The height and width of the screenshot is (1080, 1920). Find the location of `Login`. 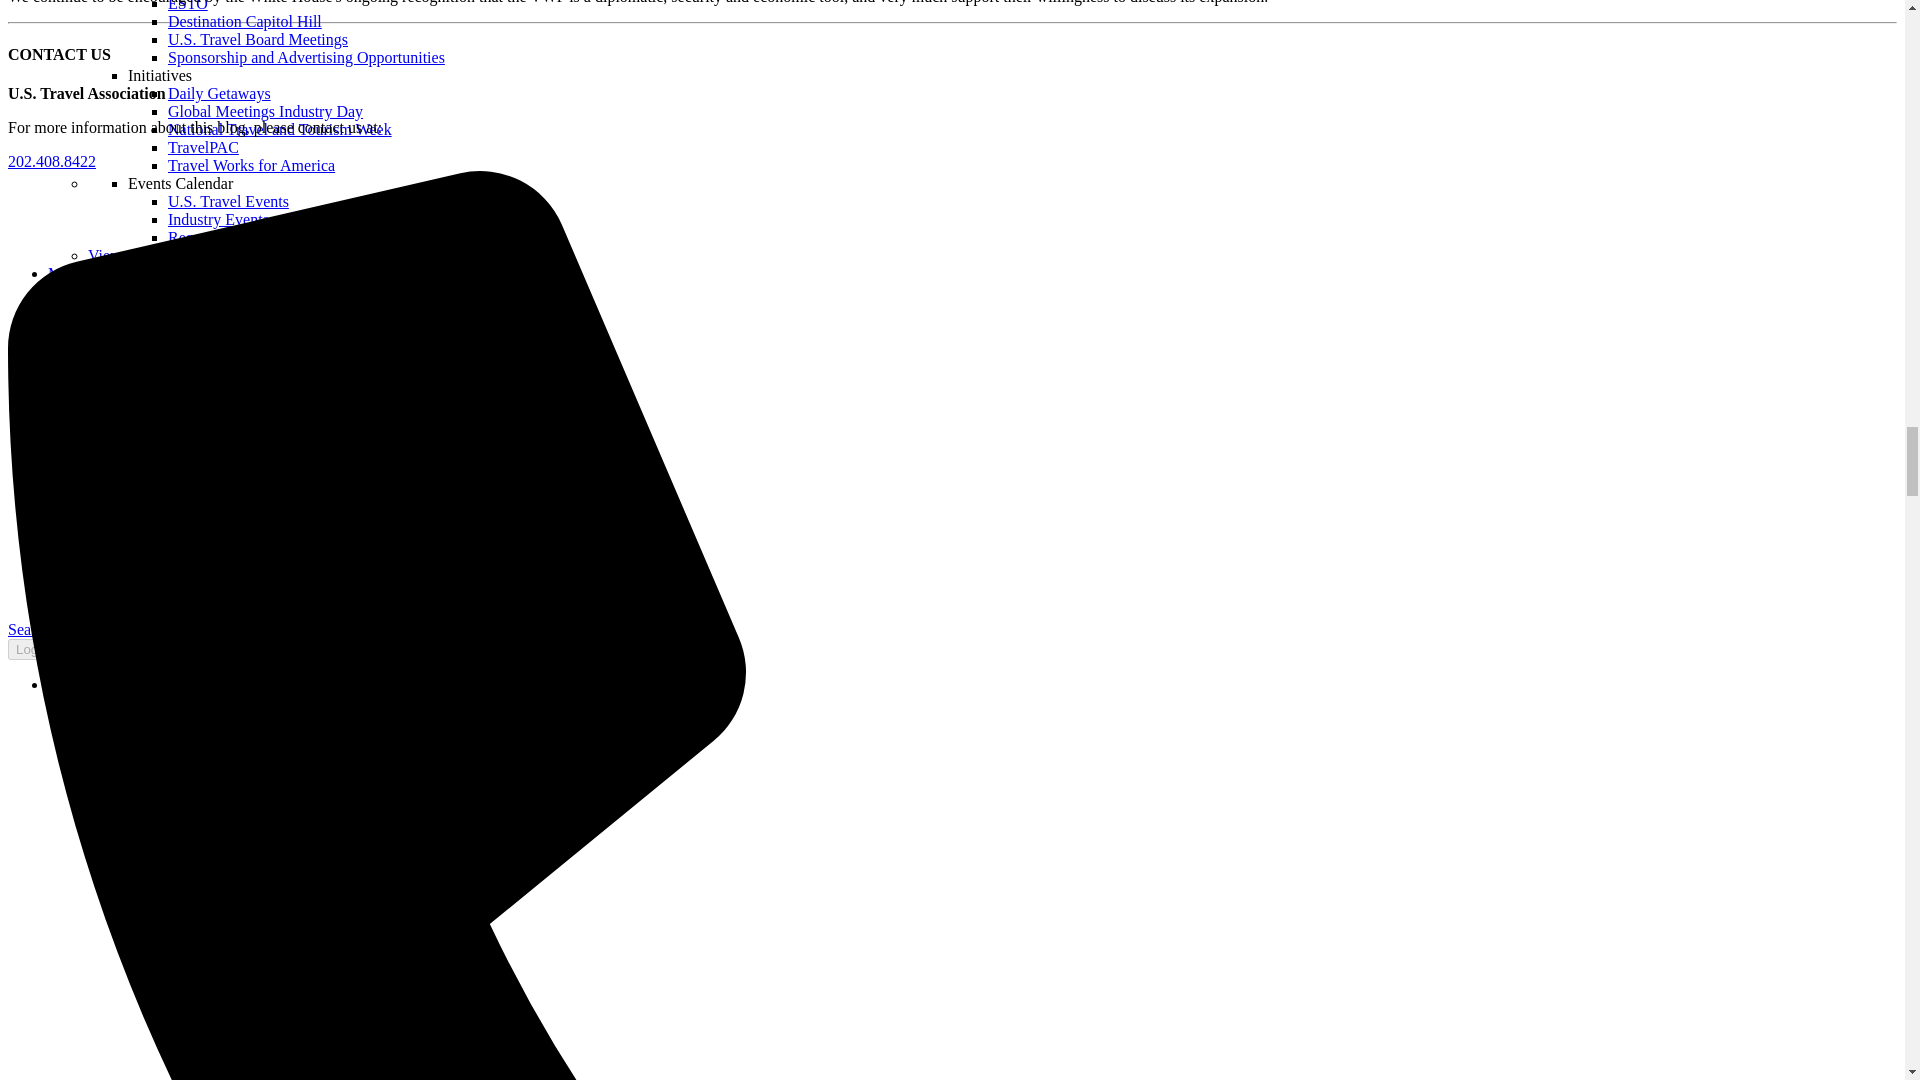

Login is located at coordinates (32, 649).